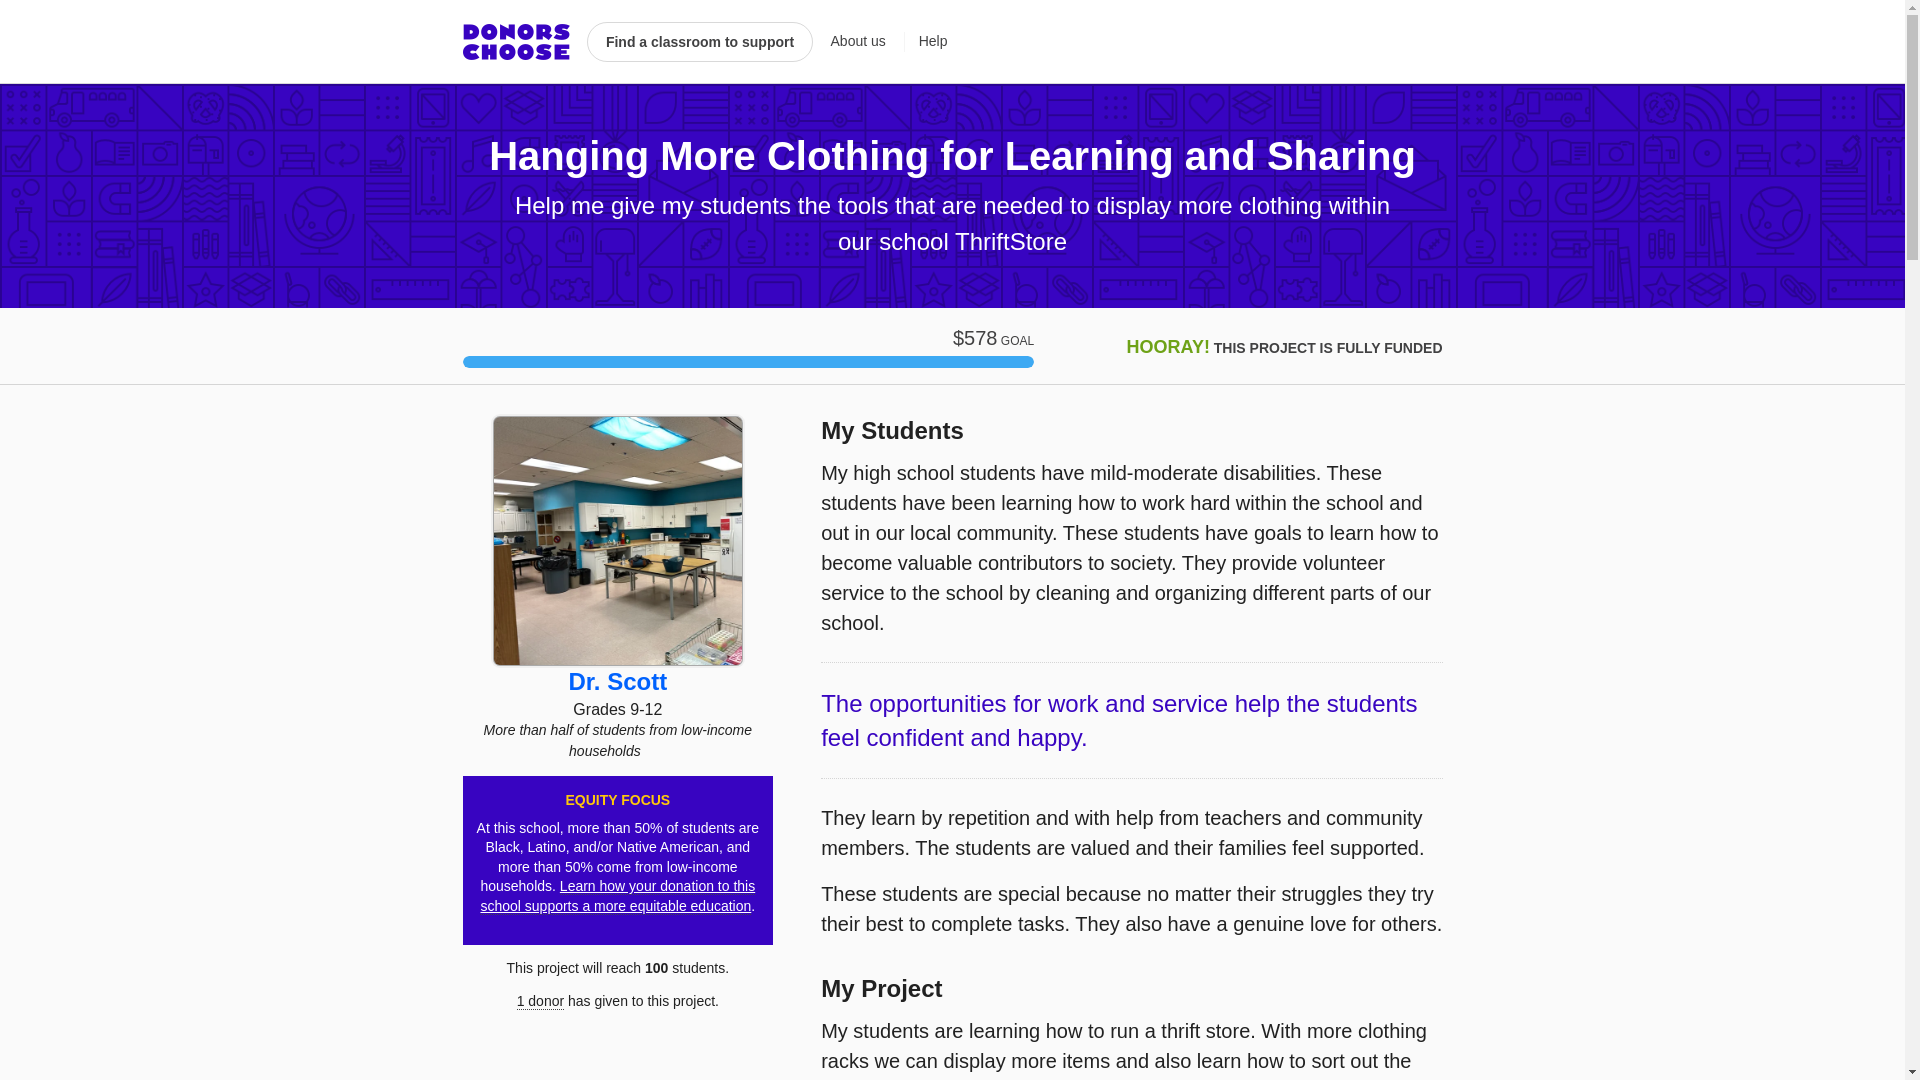 This screenshot has height=1080, width=1920. What do you see at coordinates (700, 41) in the screenshot?
I see `Find a classroom to support` at bounding box center [700, 41].